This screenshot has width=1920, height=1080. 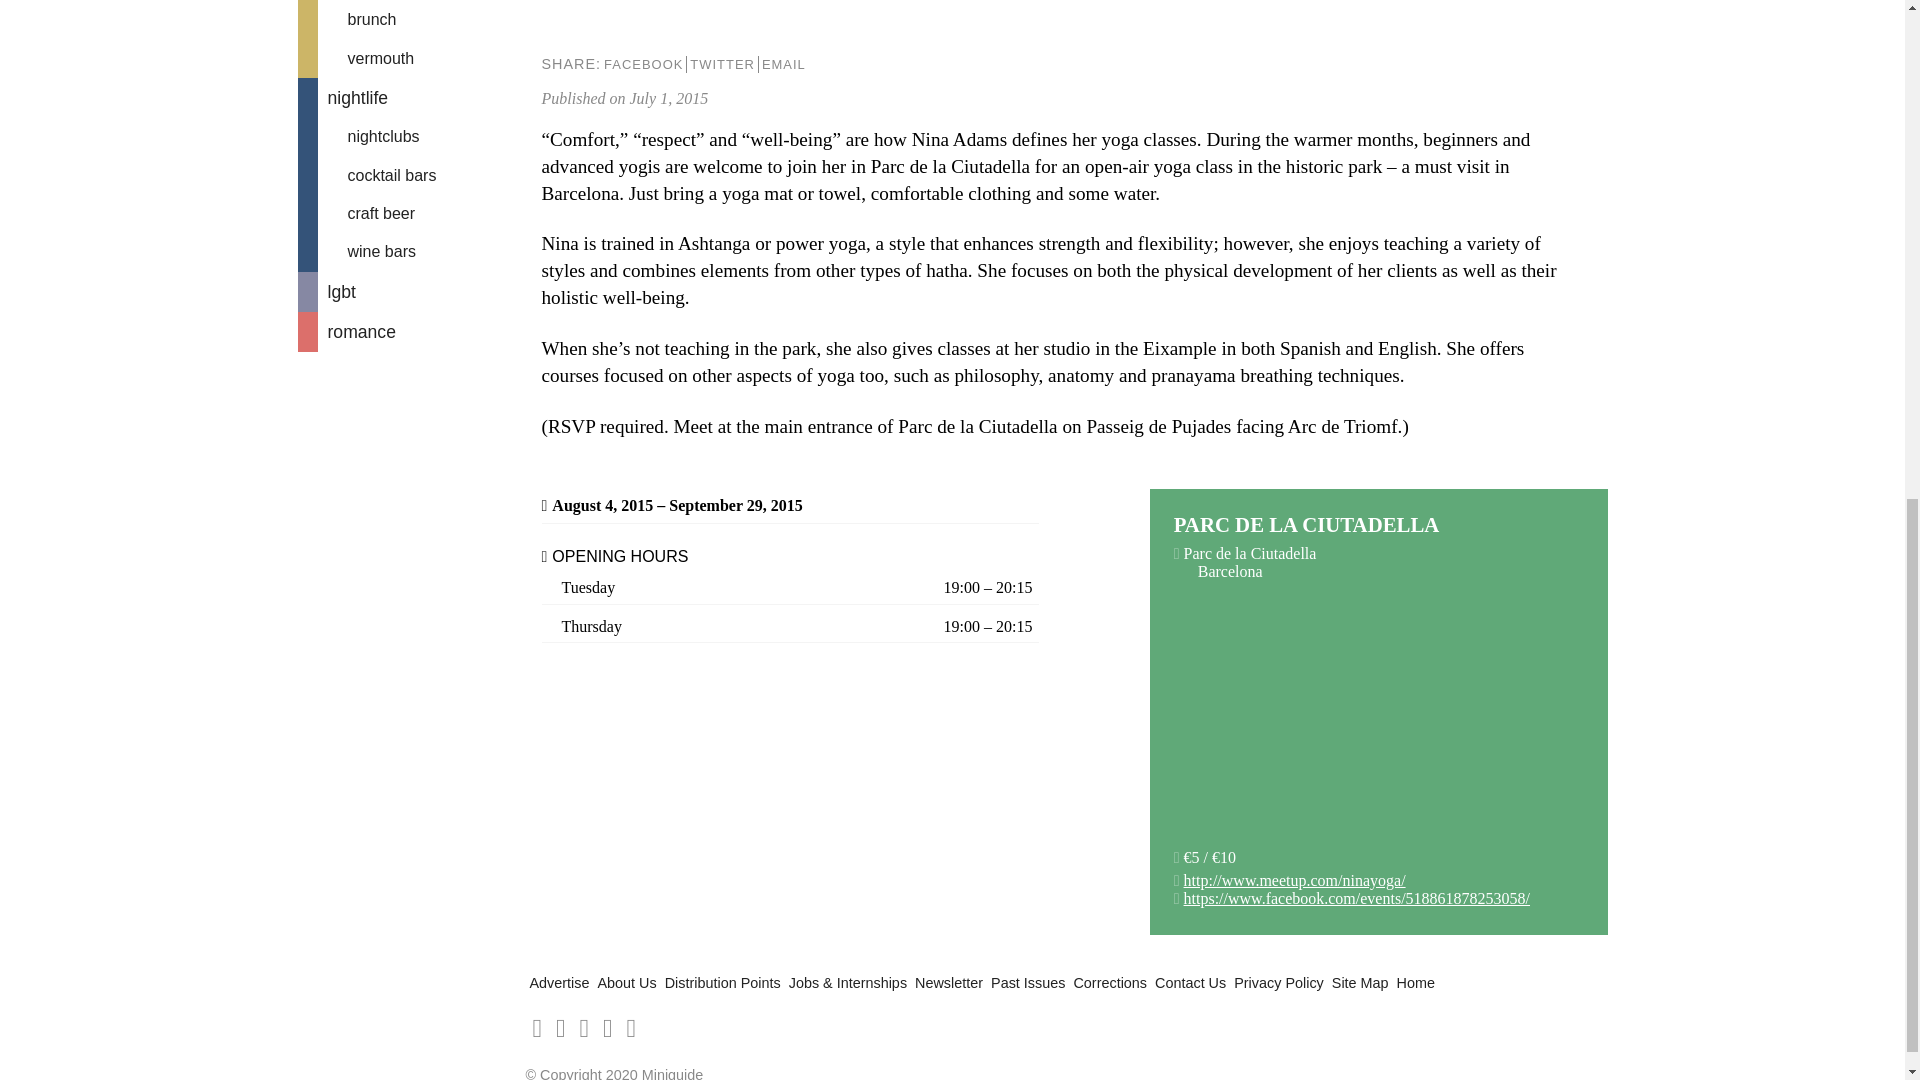 What do you see at coordinates (408, 136) in the screenshot?
I see `nightclubs` at bounding box center [408, 136].